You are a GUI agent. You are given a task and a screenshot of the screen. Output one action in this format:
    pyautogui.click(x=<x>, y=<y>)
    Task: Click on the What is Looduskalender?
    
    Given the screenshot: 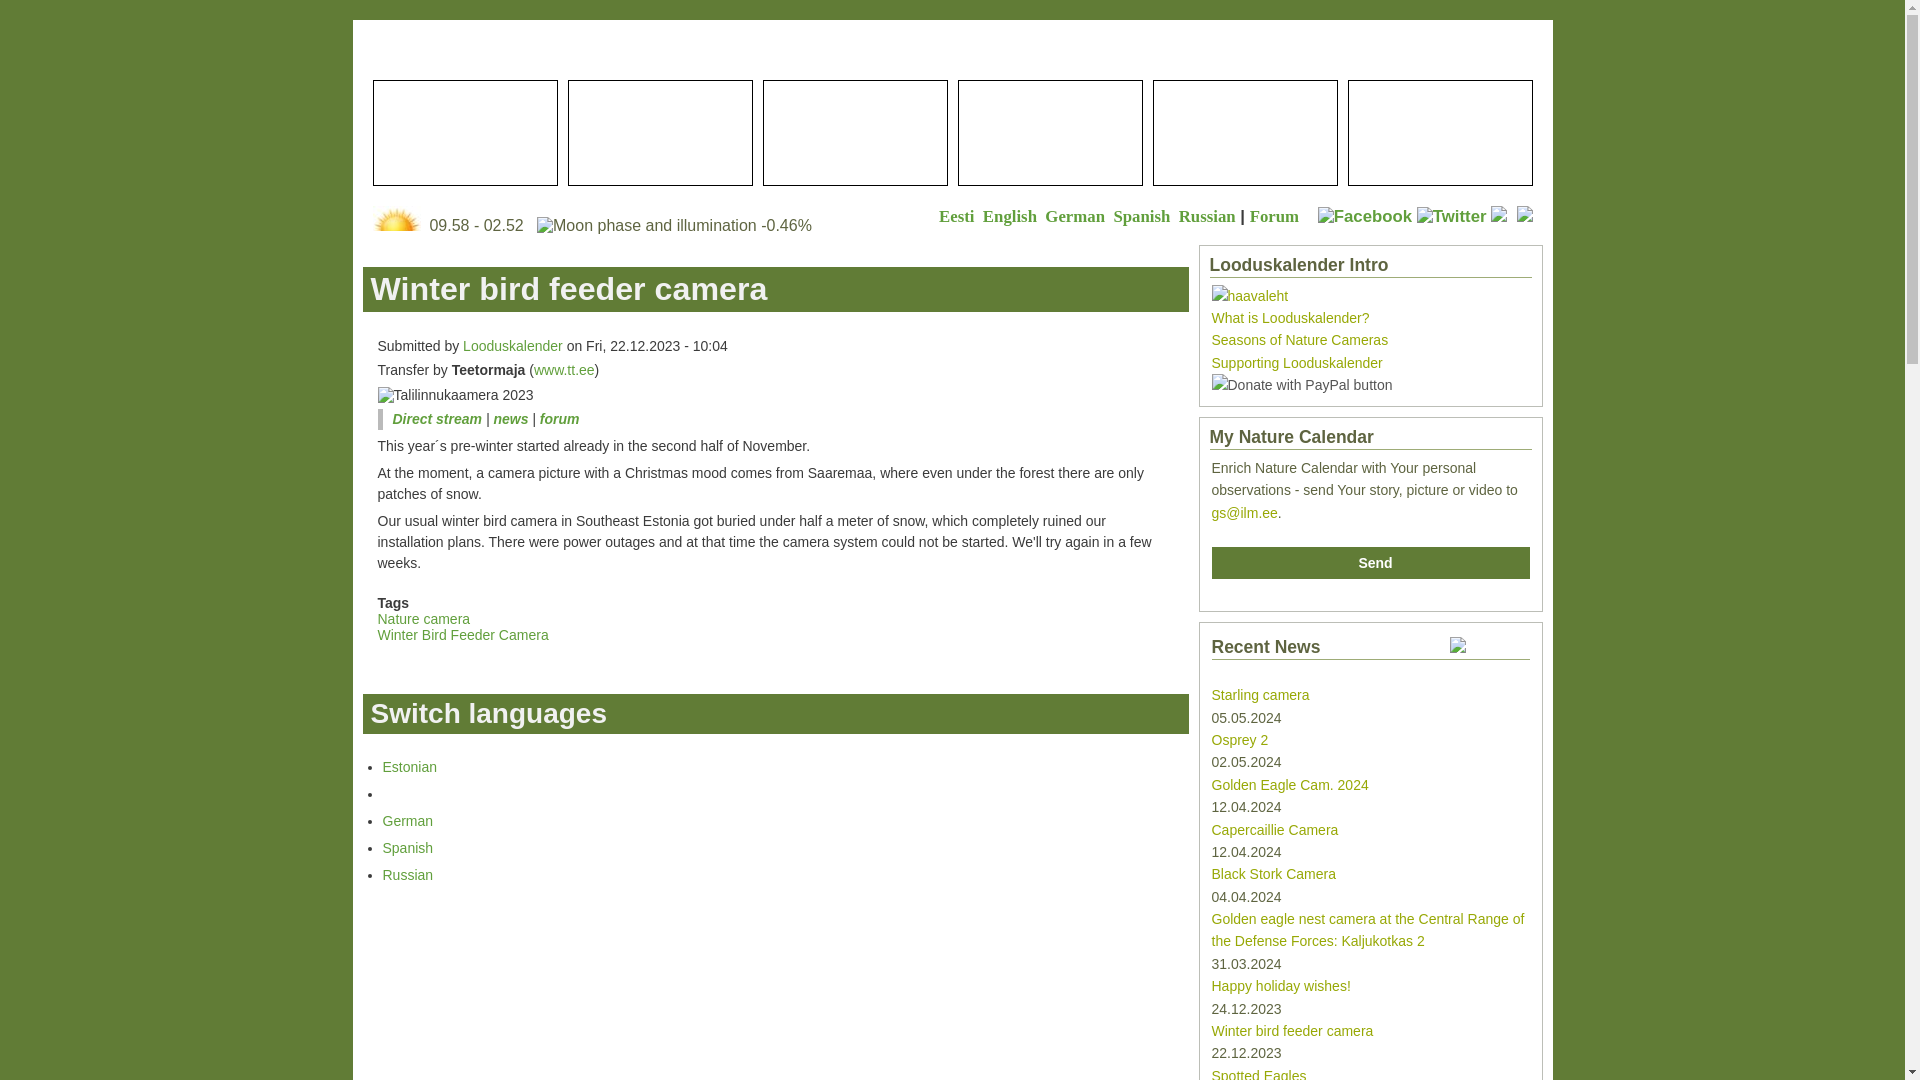 What is the action you would take?
    pyautogui.click(x=1290, y=318)
    